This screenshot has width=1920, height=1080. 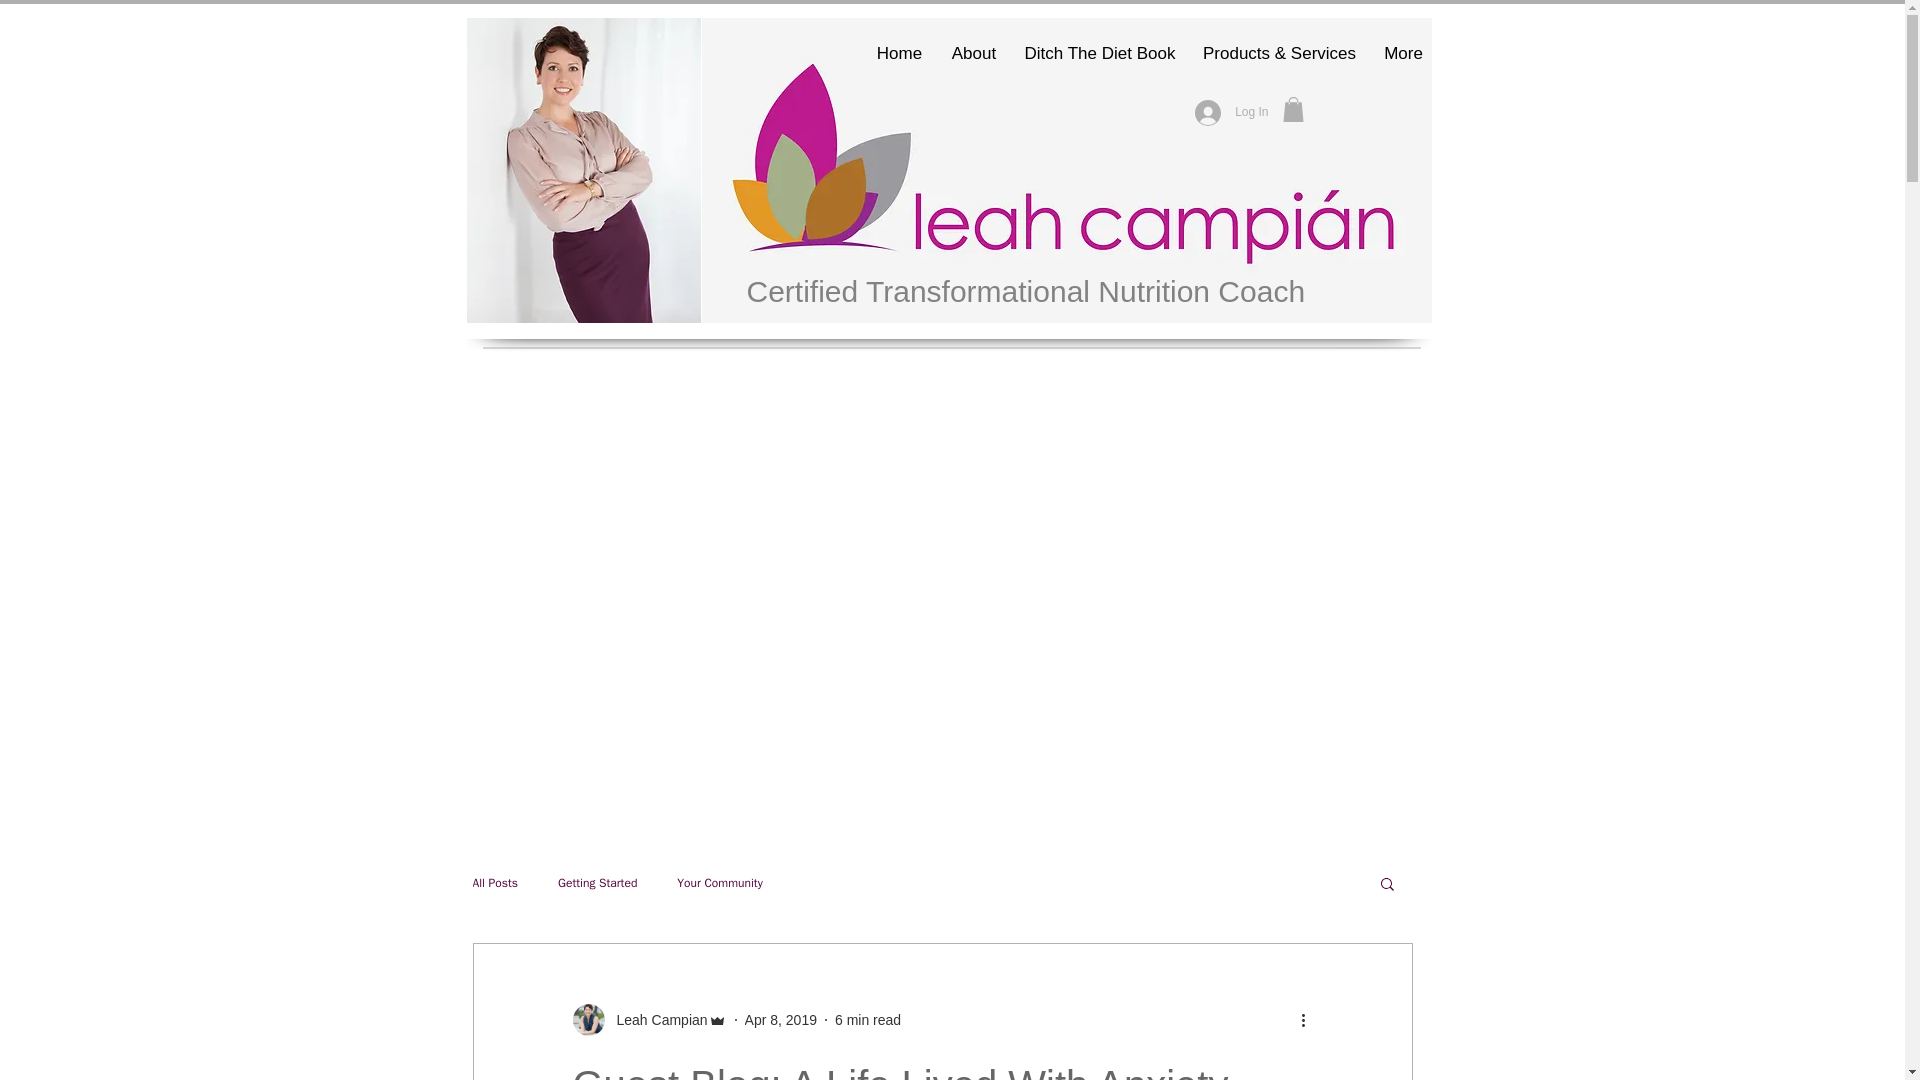 I want to click on Apr 8, 2019, so click(x=780, y=1020).